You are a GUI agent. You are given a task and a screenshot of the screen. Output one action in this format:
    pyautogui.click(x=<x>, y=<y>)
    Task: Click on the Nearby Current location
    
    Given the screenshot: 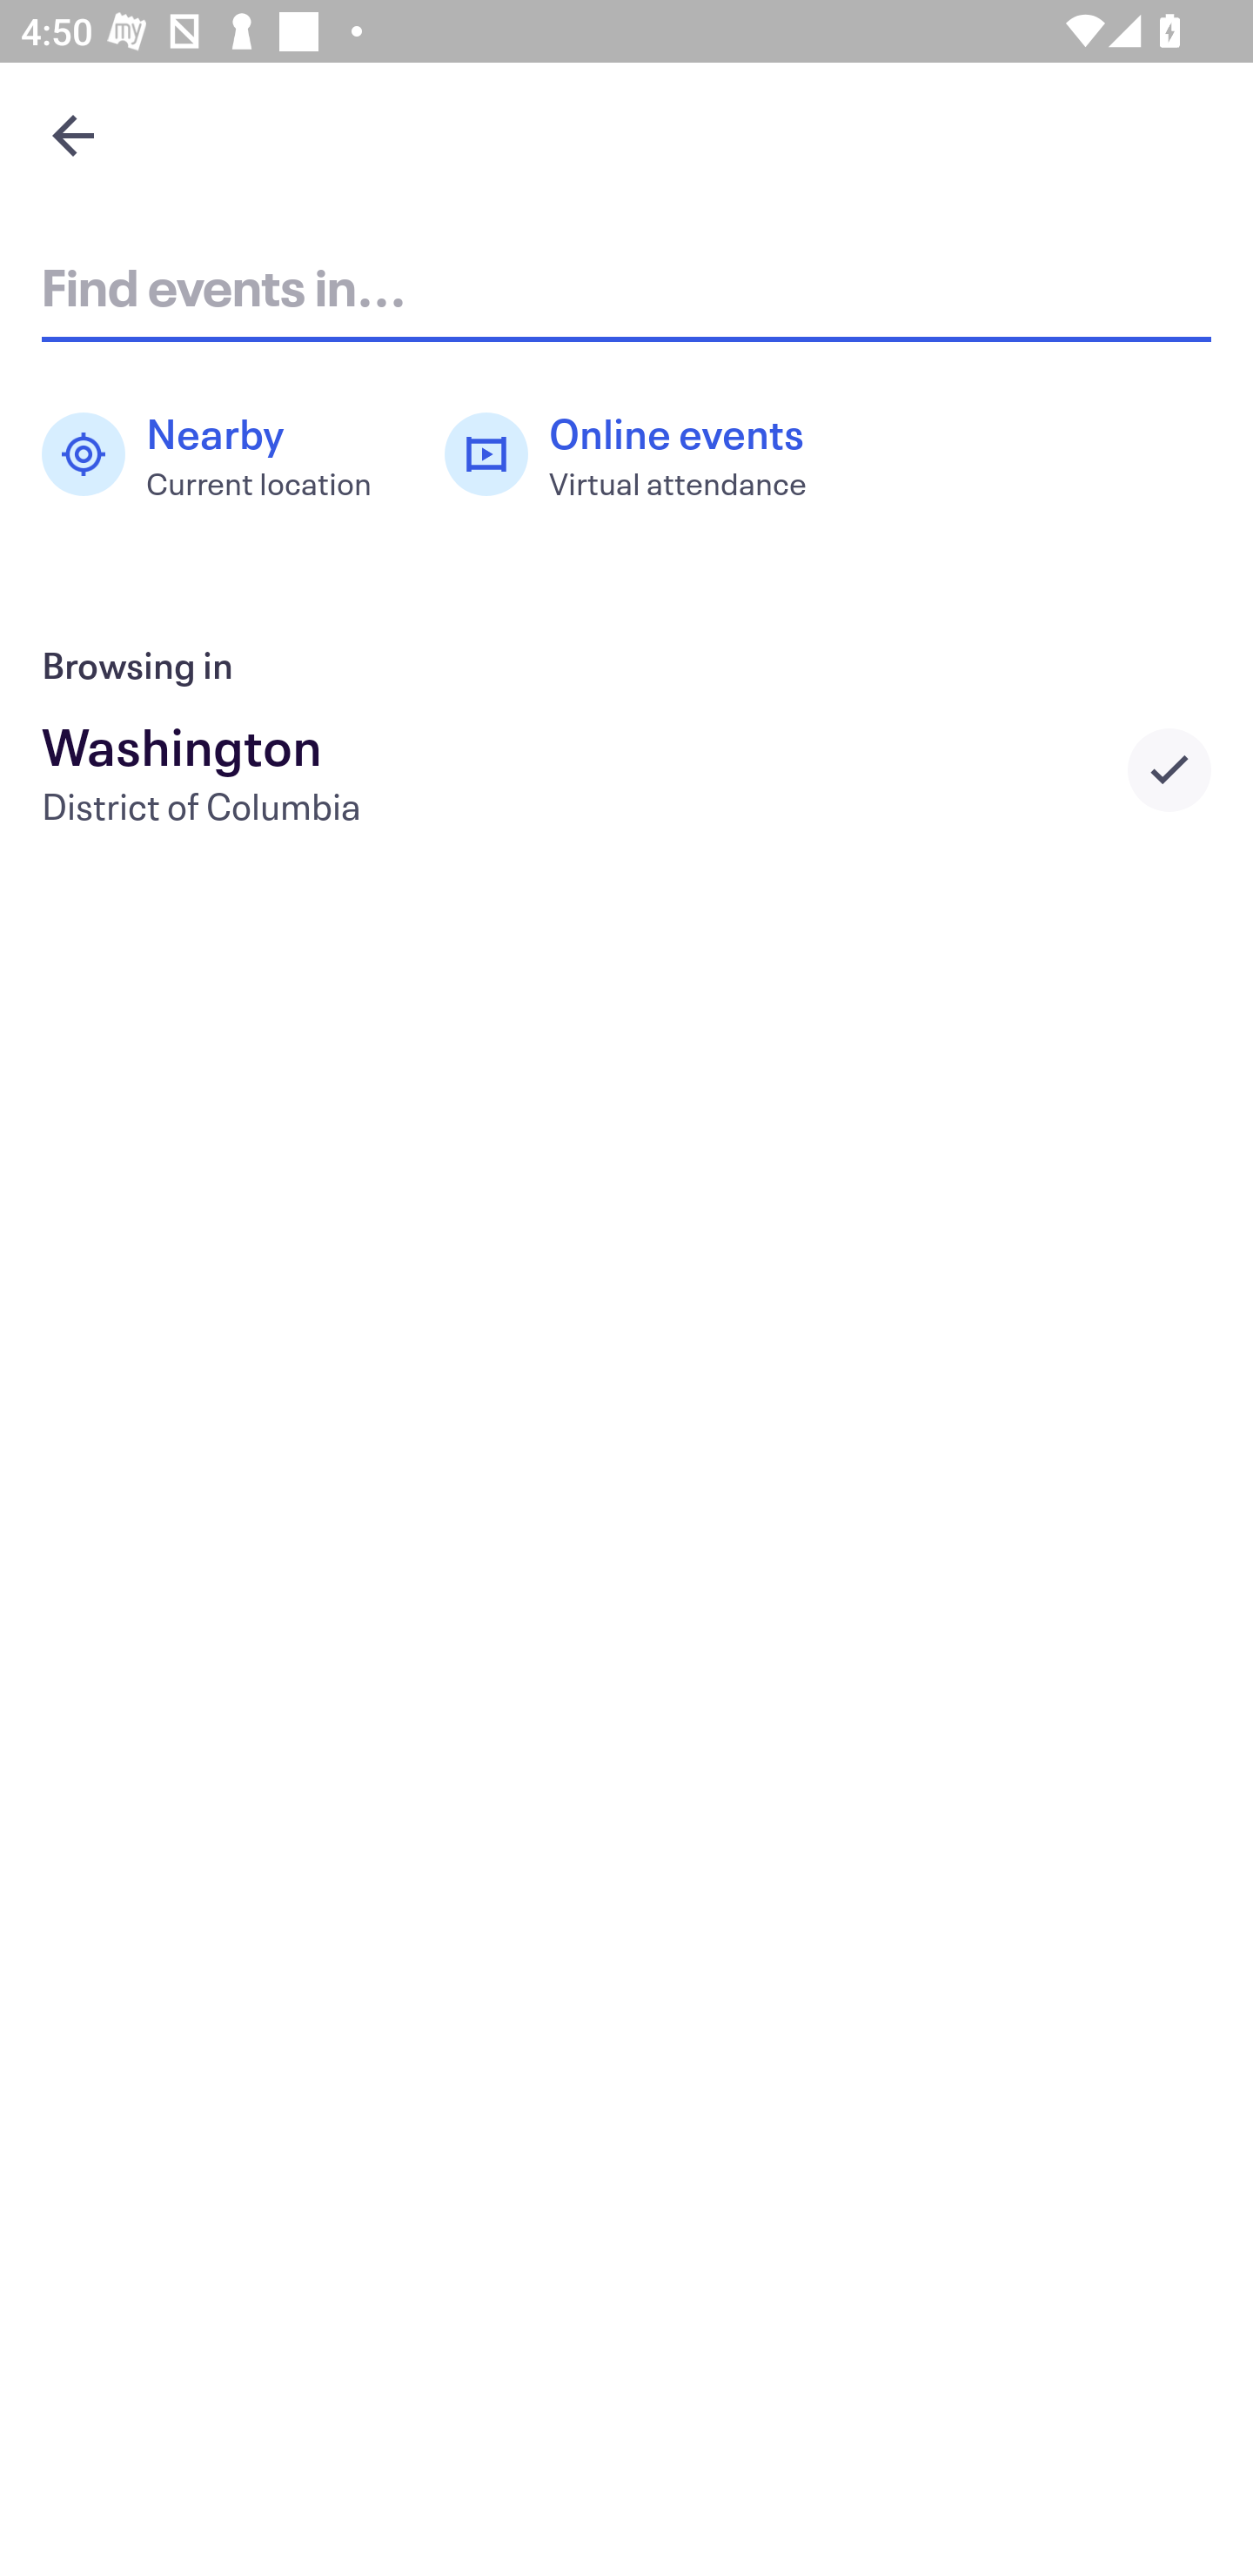 What is the action you would take?
    pyautogui.click(x=222, y=454)
    